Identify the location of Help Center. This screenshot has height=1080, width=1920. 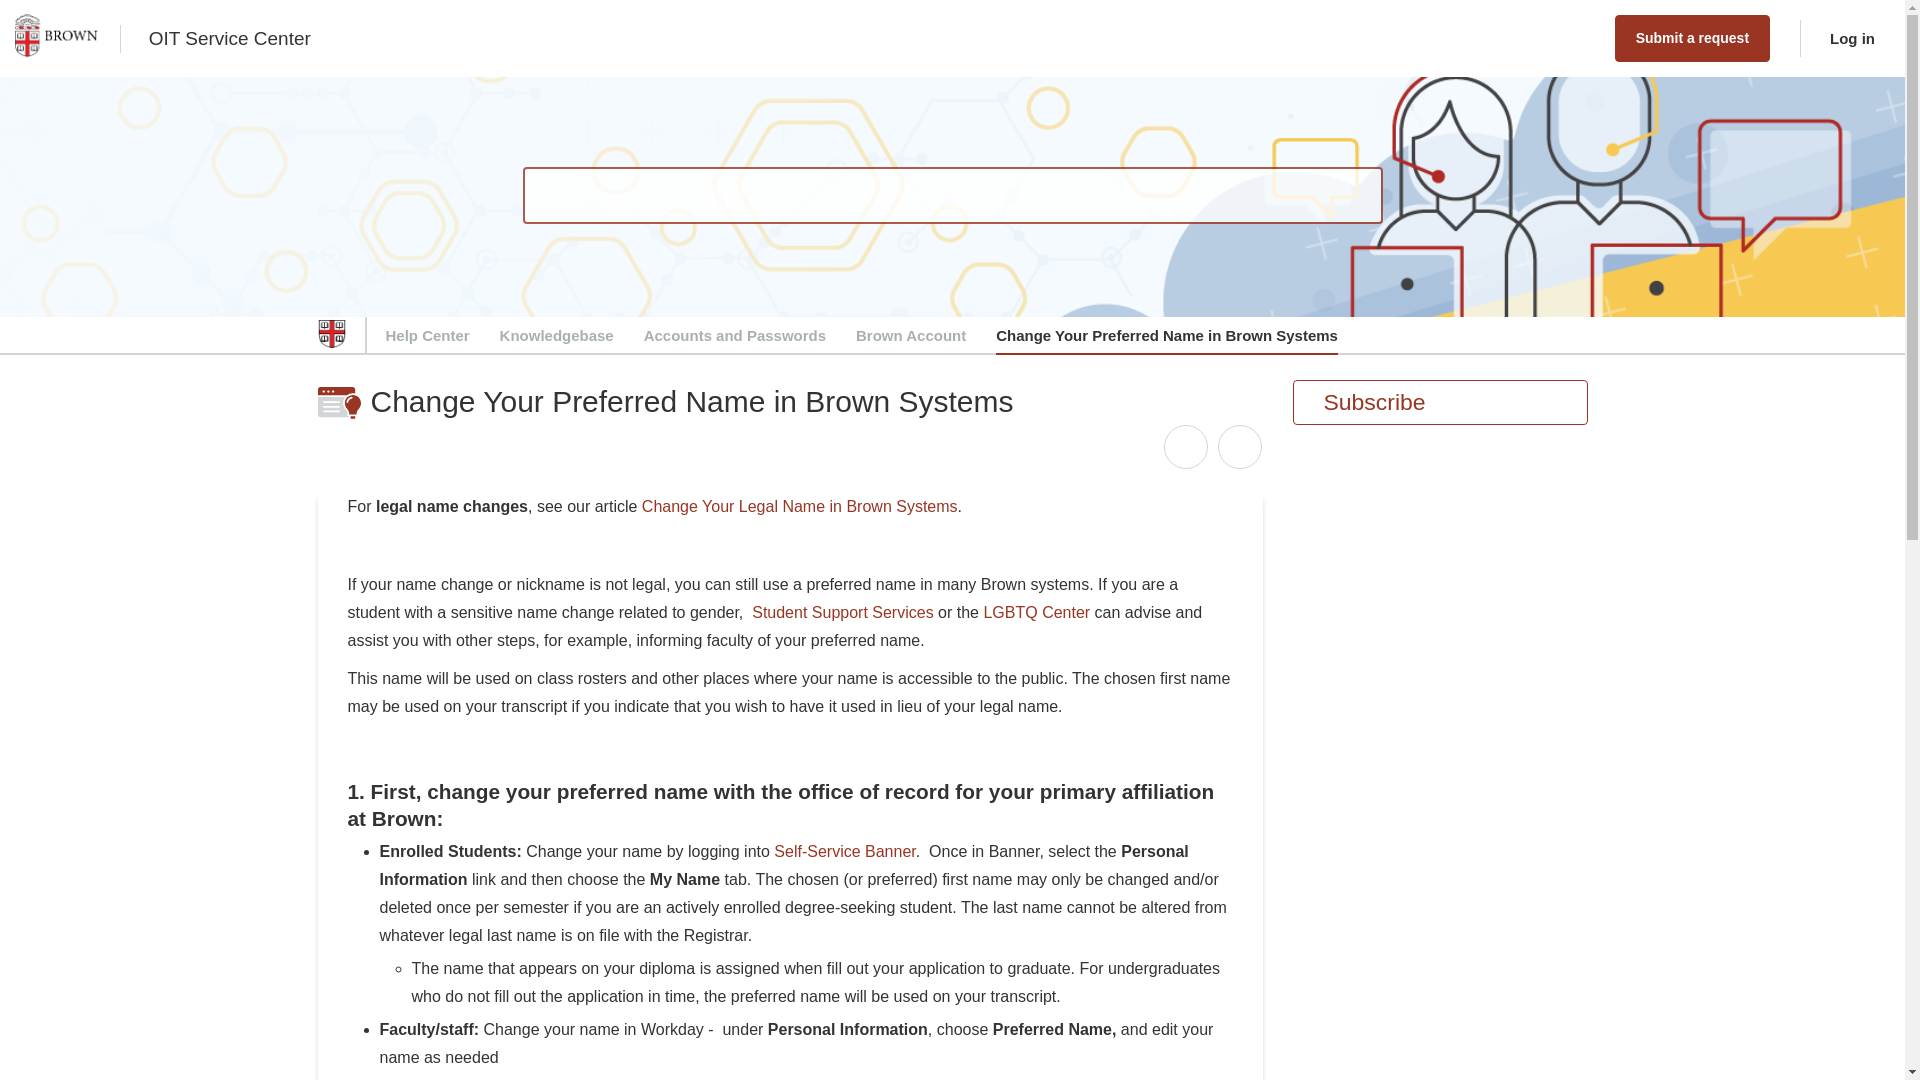
(428, 336).